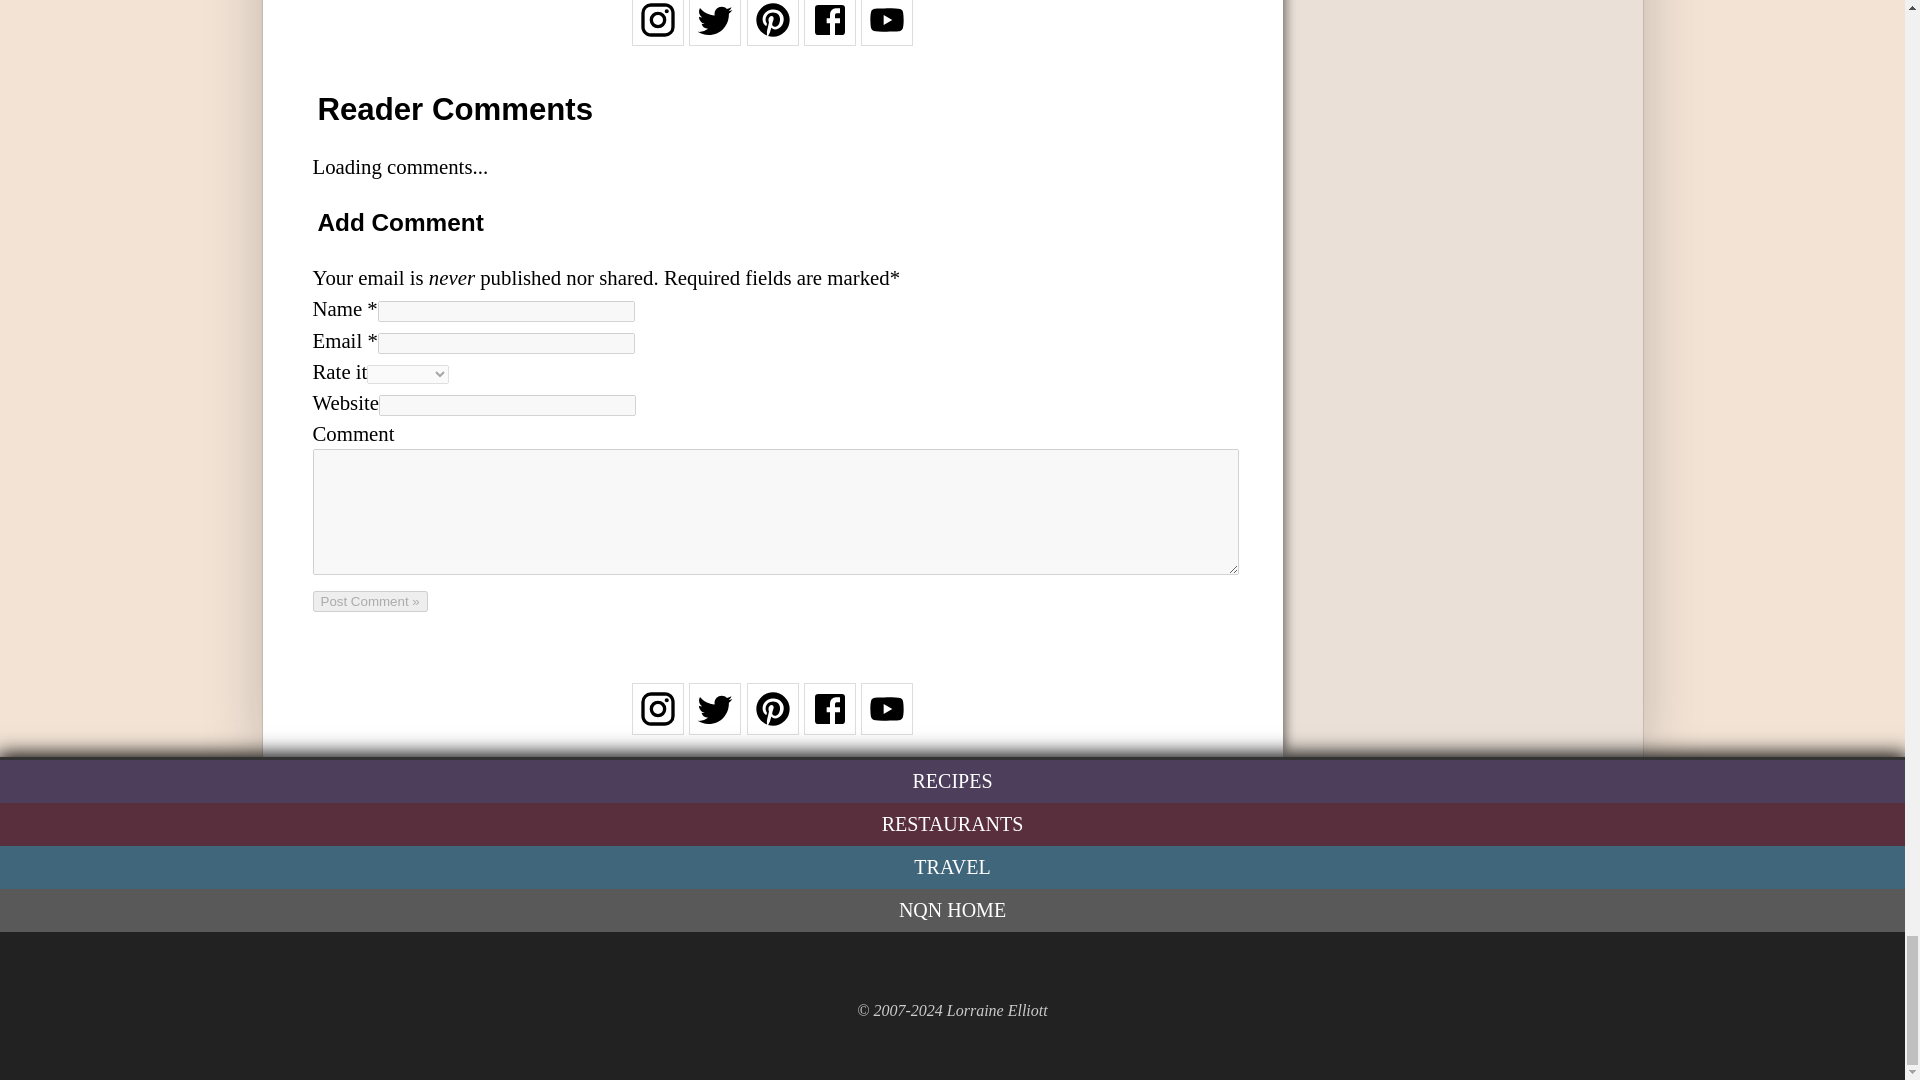 Image resolution: width=1920 pixels, height=1080 pixels. I want to click on Follow on YouTube, so click(886, 721).